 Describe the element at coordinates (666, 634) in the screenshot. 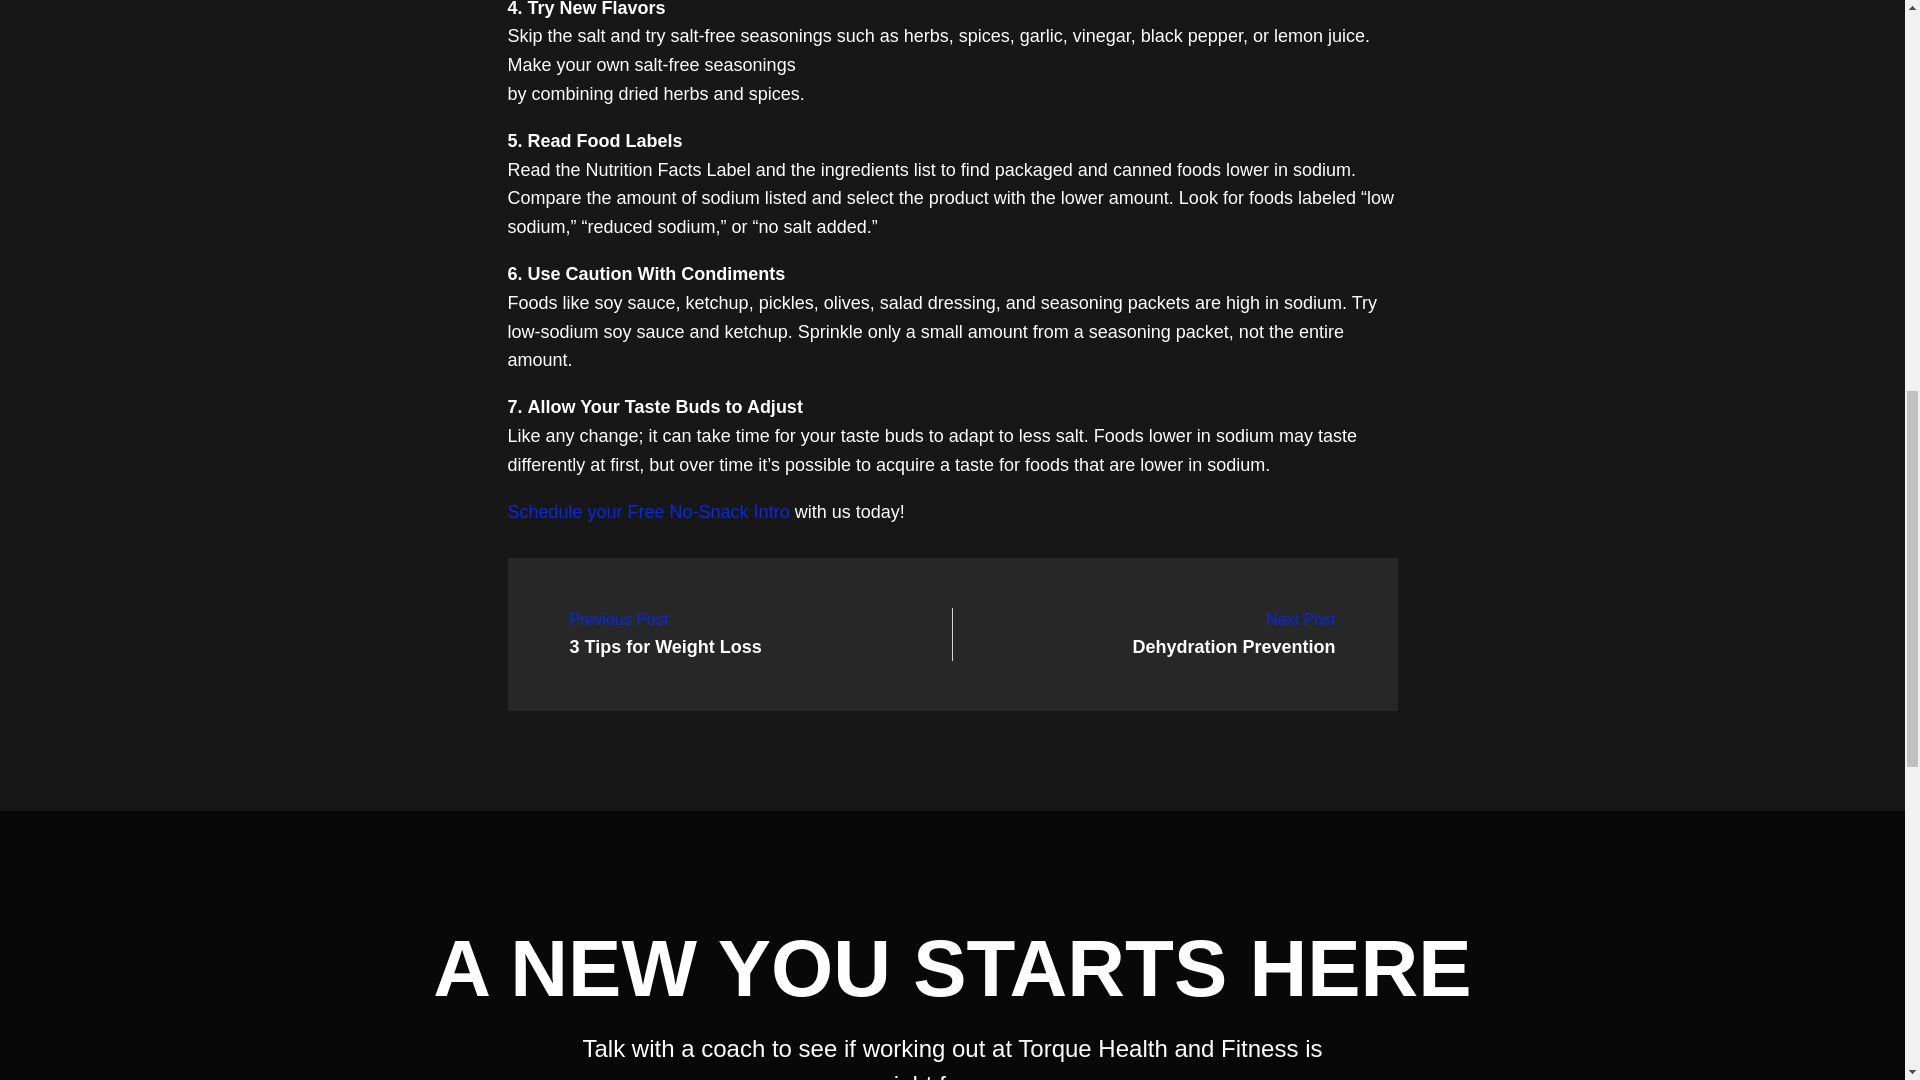

I see `3 Tips for Weight Loss` at that location.